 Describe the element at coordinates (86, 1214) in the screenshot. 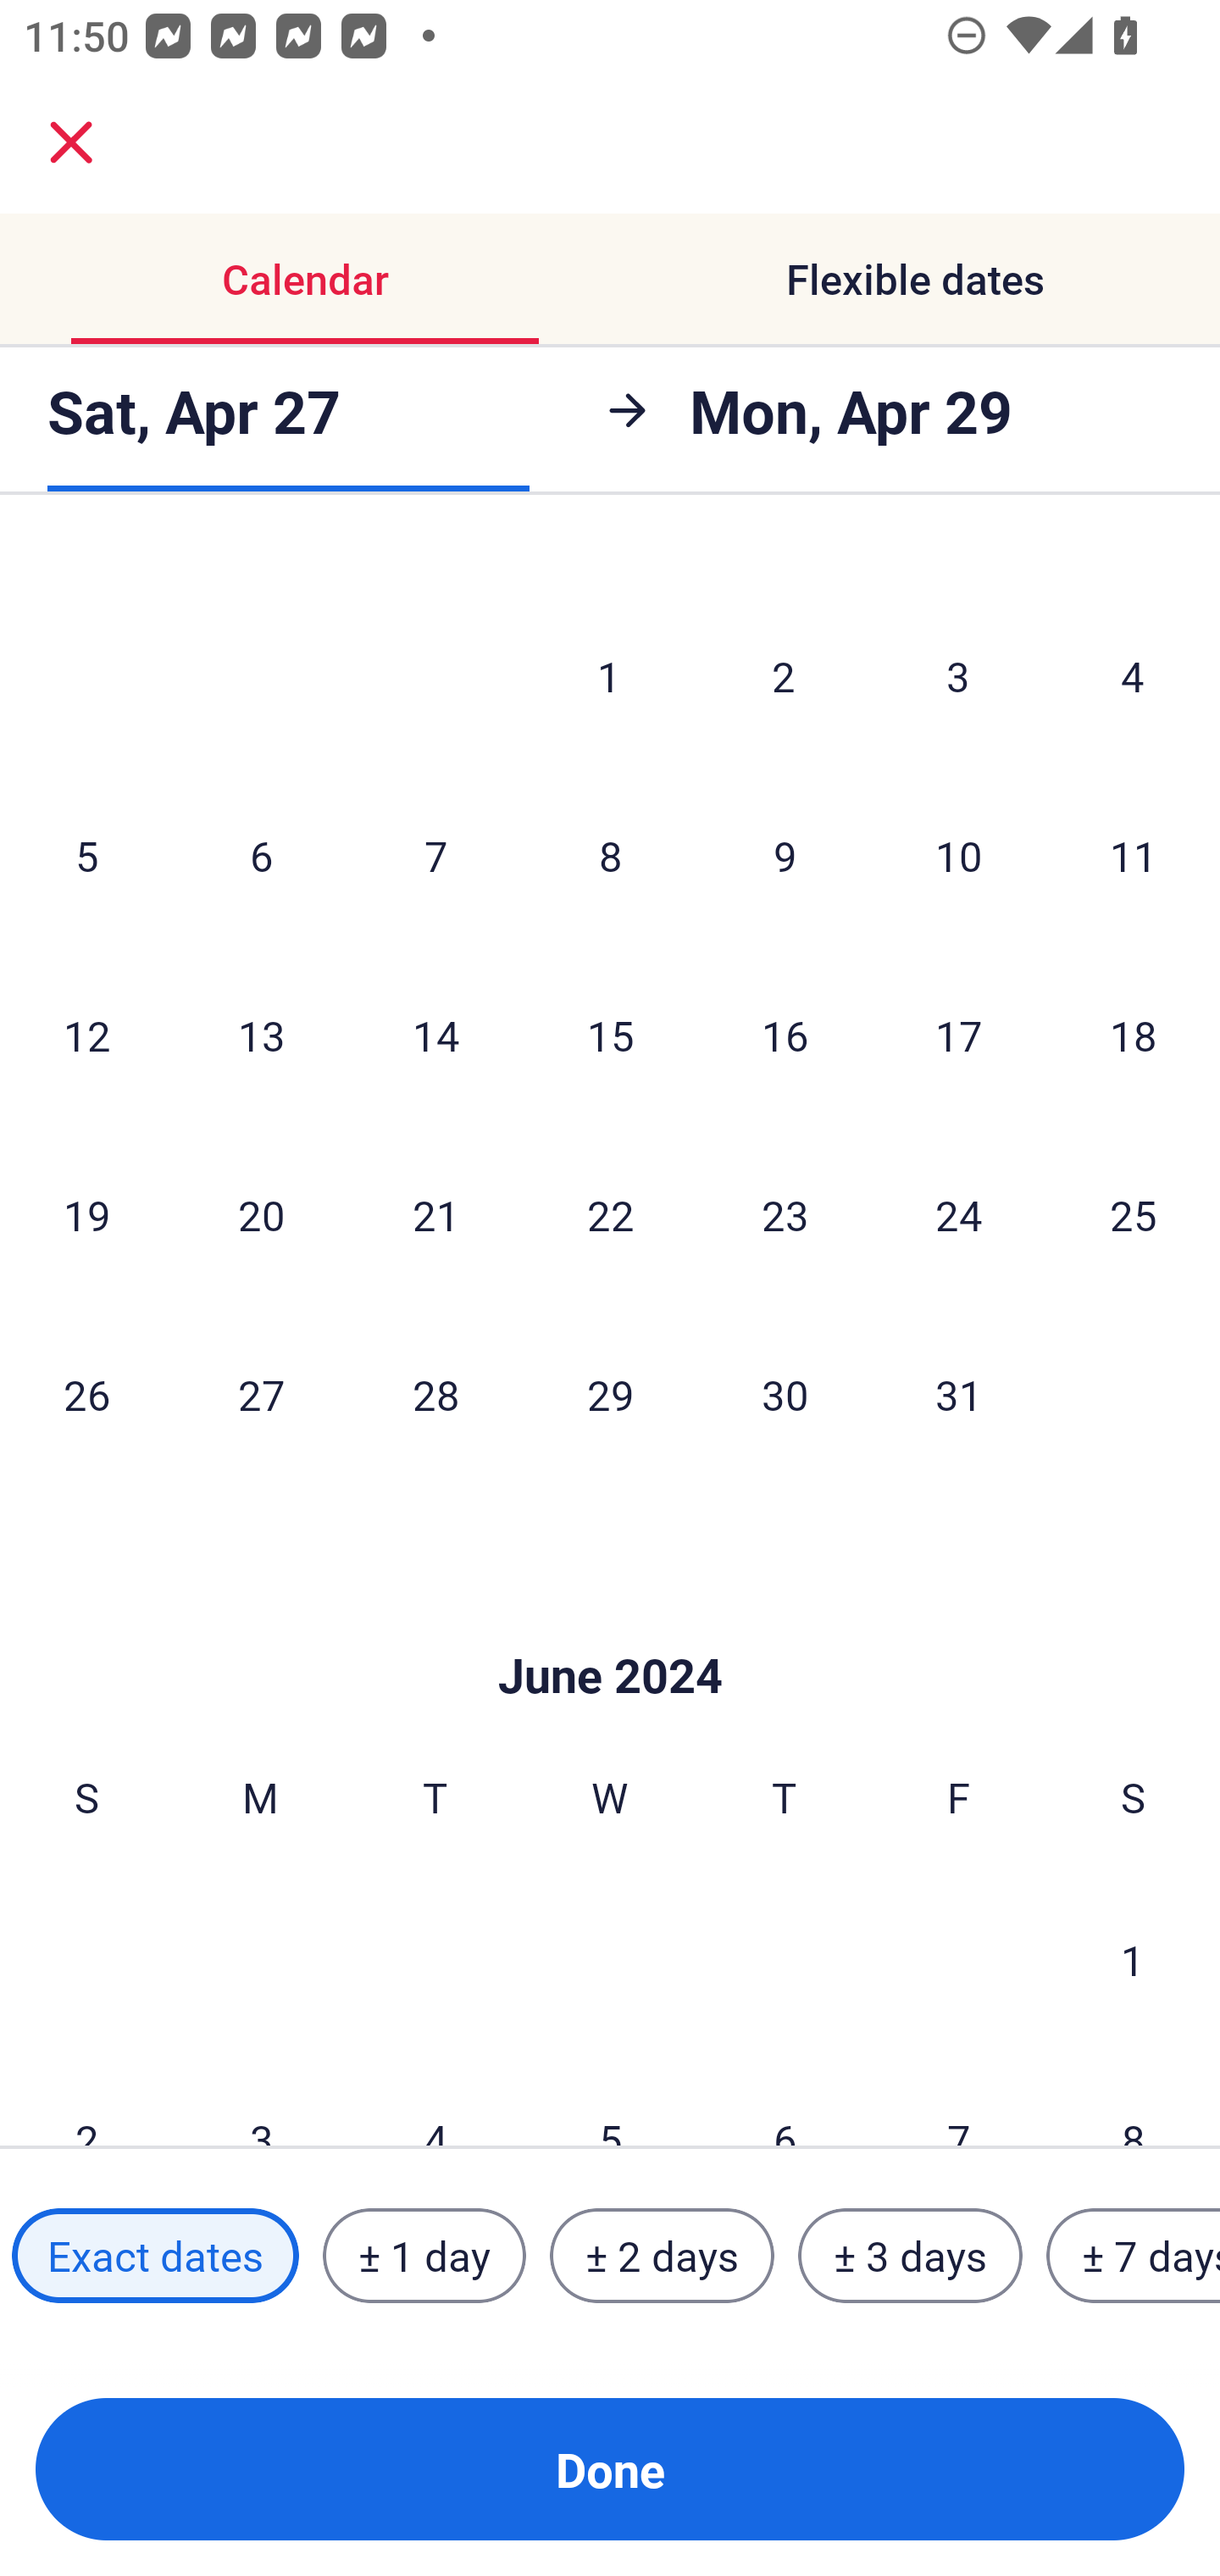

I see `19 Sunday, May 19, 2024` at that location.